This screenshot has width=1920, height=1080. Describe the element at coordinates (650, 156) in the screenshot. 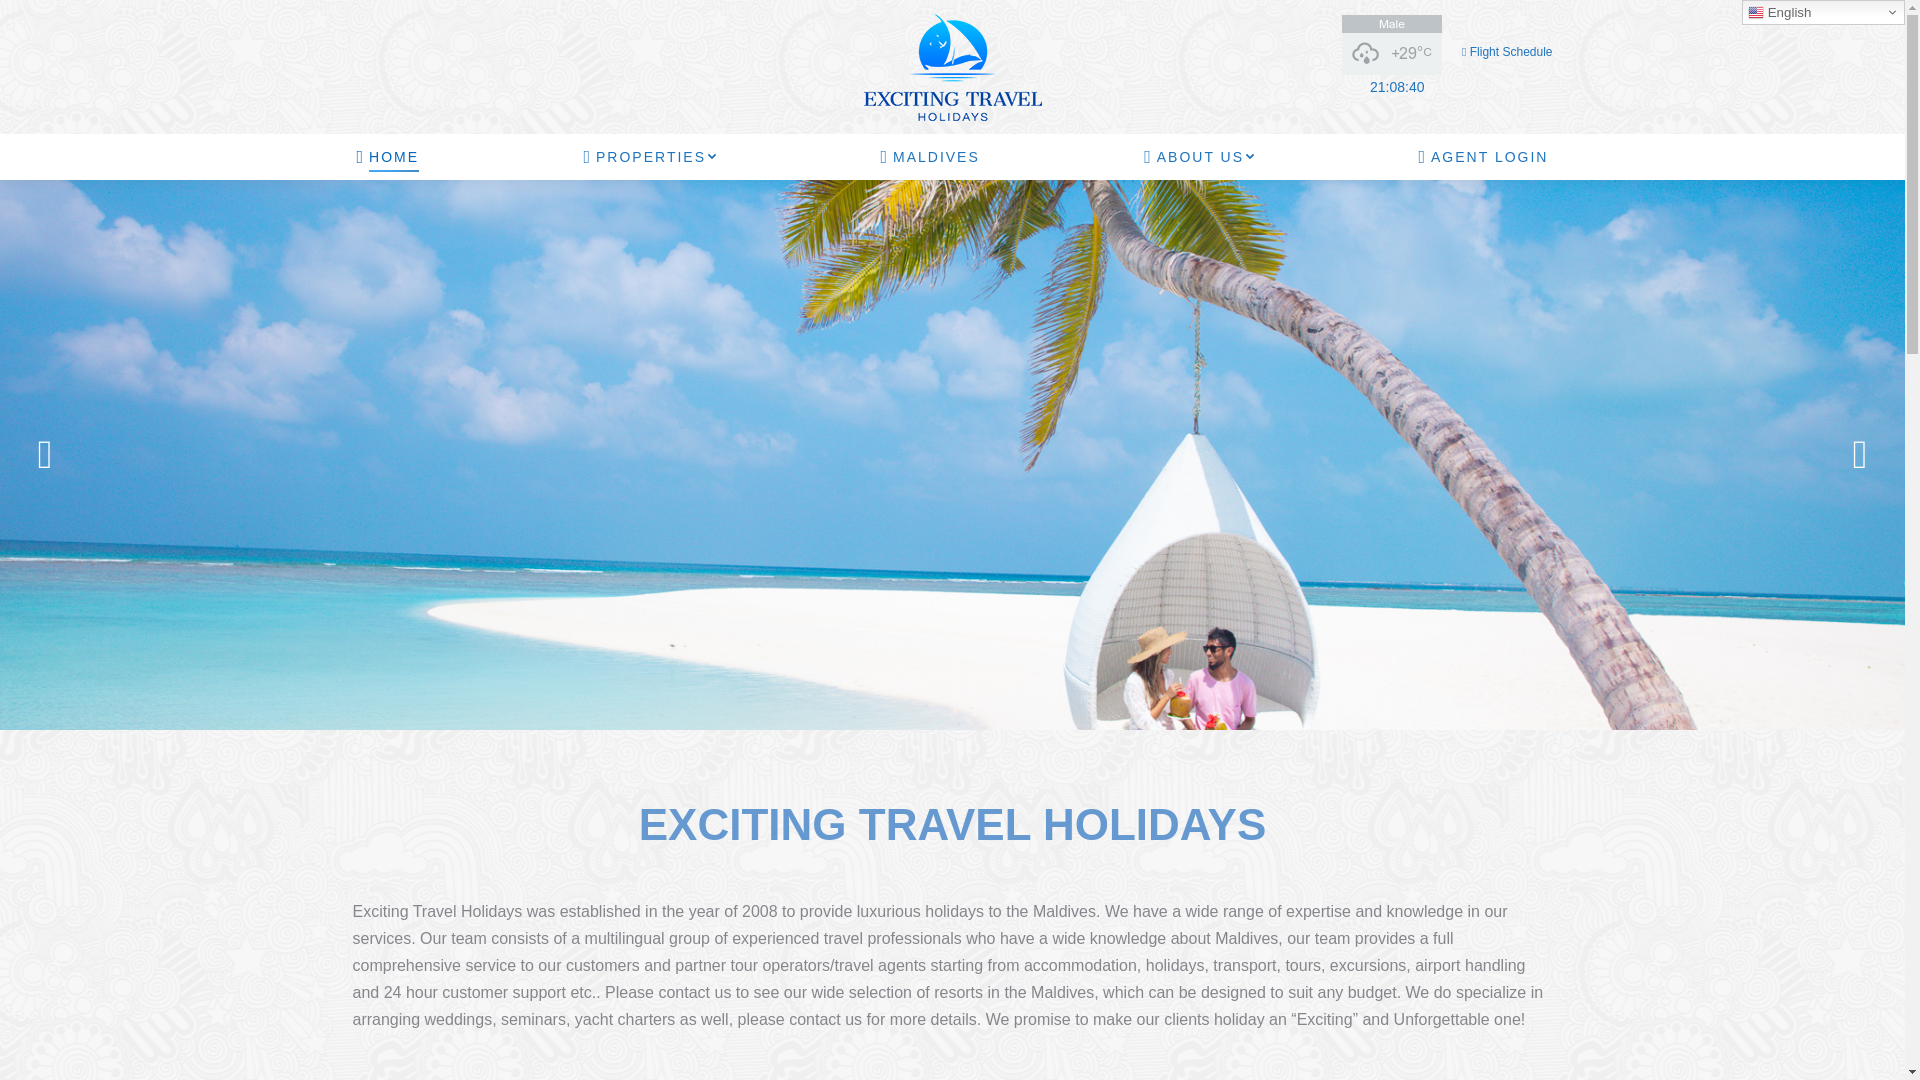

I see `PROPERTIES` at that location.